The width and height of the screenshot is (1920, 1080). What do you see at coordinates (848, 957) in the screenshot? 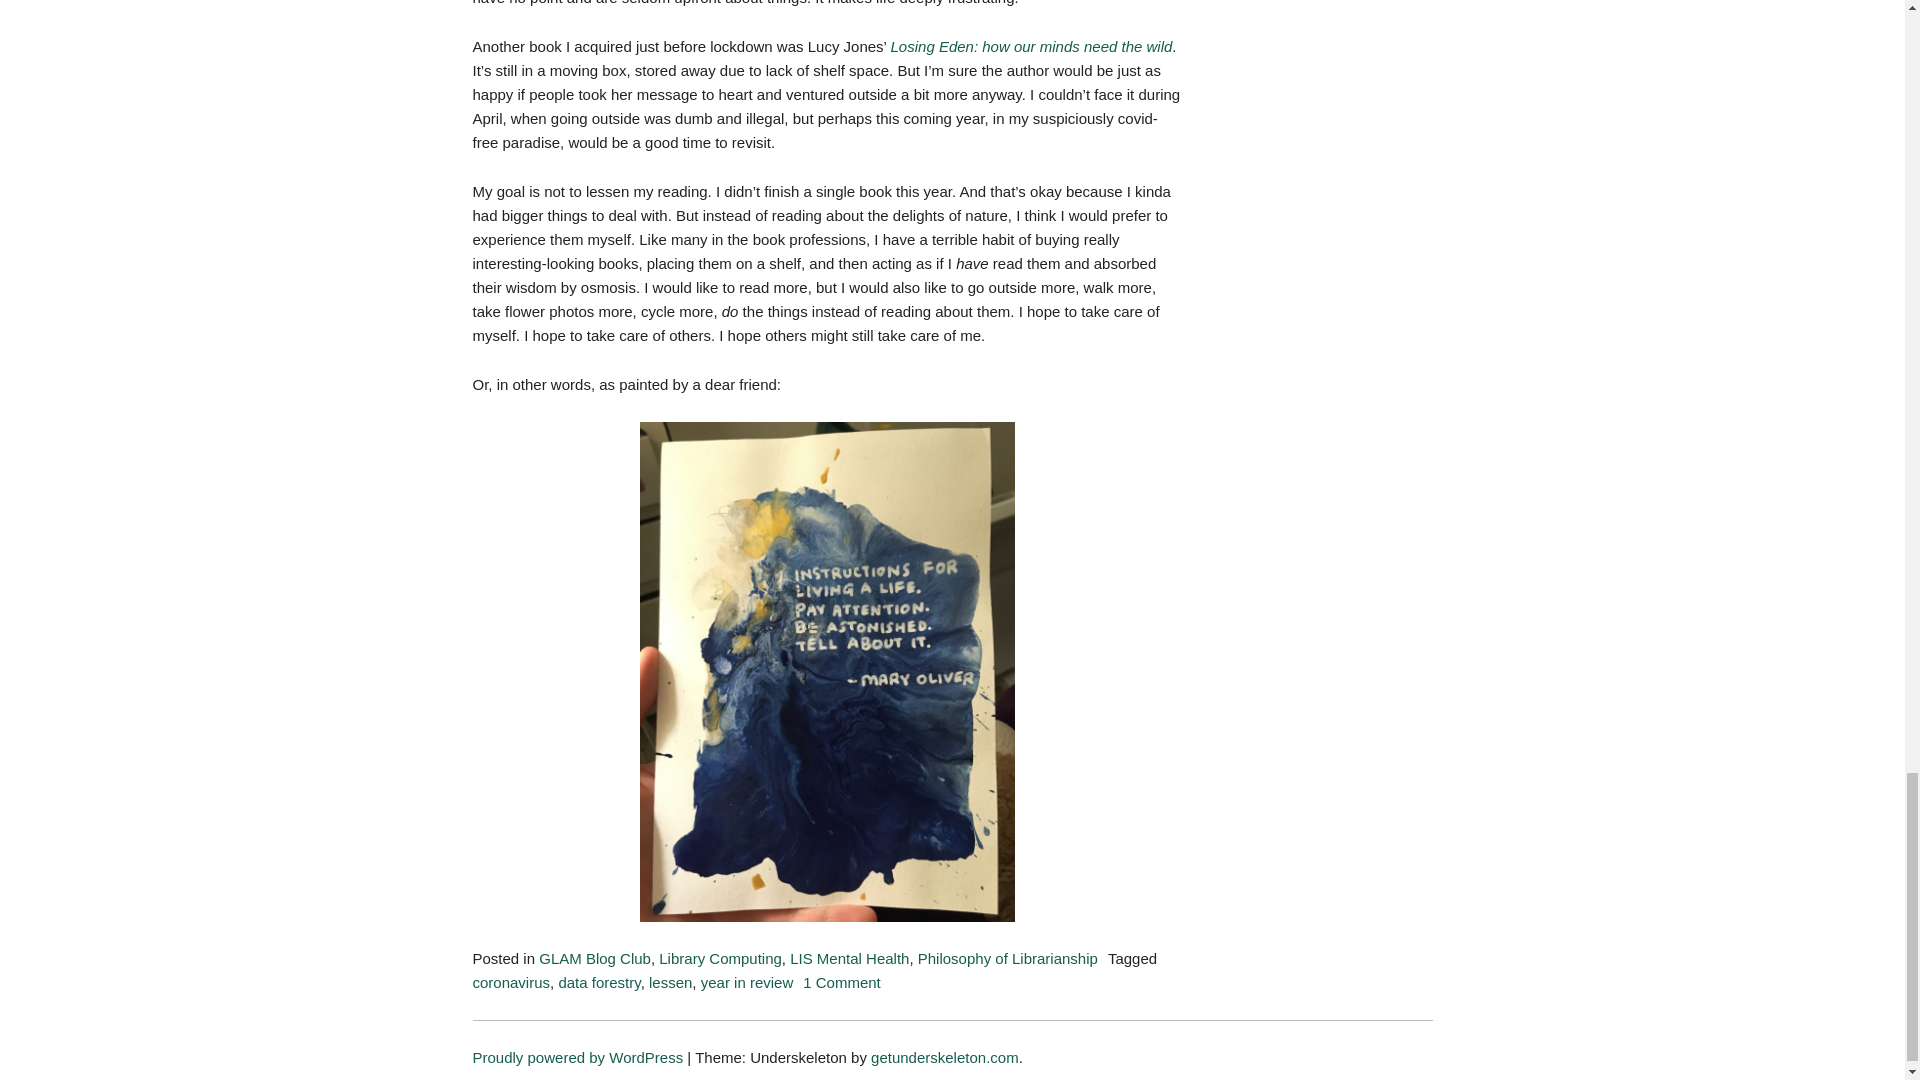
I see `GLAM Blog Club` at bounding box center [848, 957].